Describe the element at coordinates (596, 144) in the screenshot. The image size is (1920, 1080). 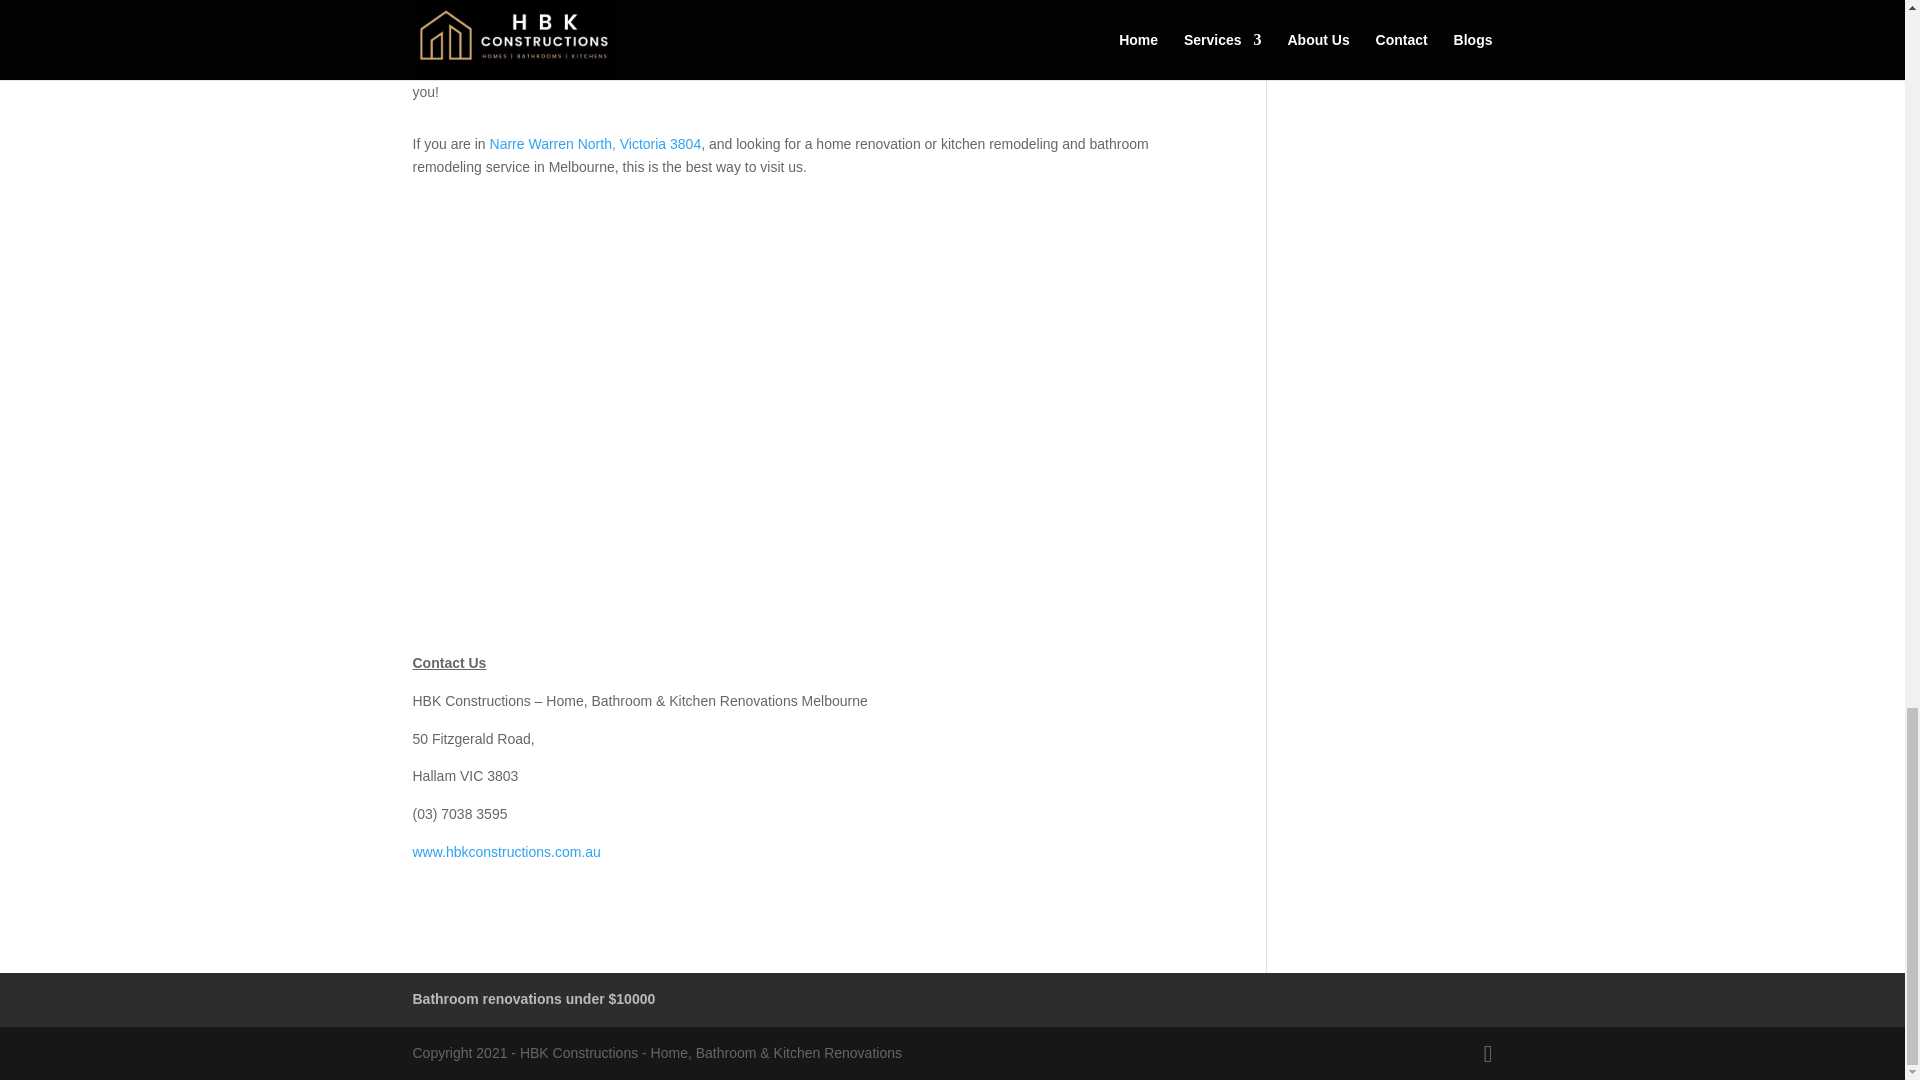
I see `Narre Warren North, Victoria 3804` at that location.